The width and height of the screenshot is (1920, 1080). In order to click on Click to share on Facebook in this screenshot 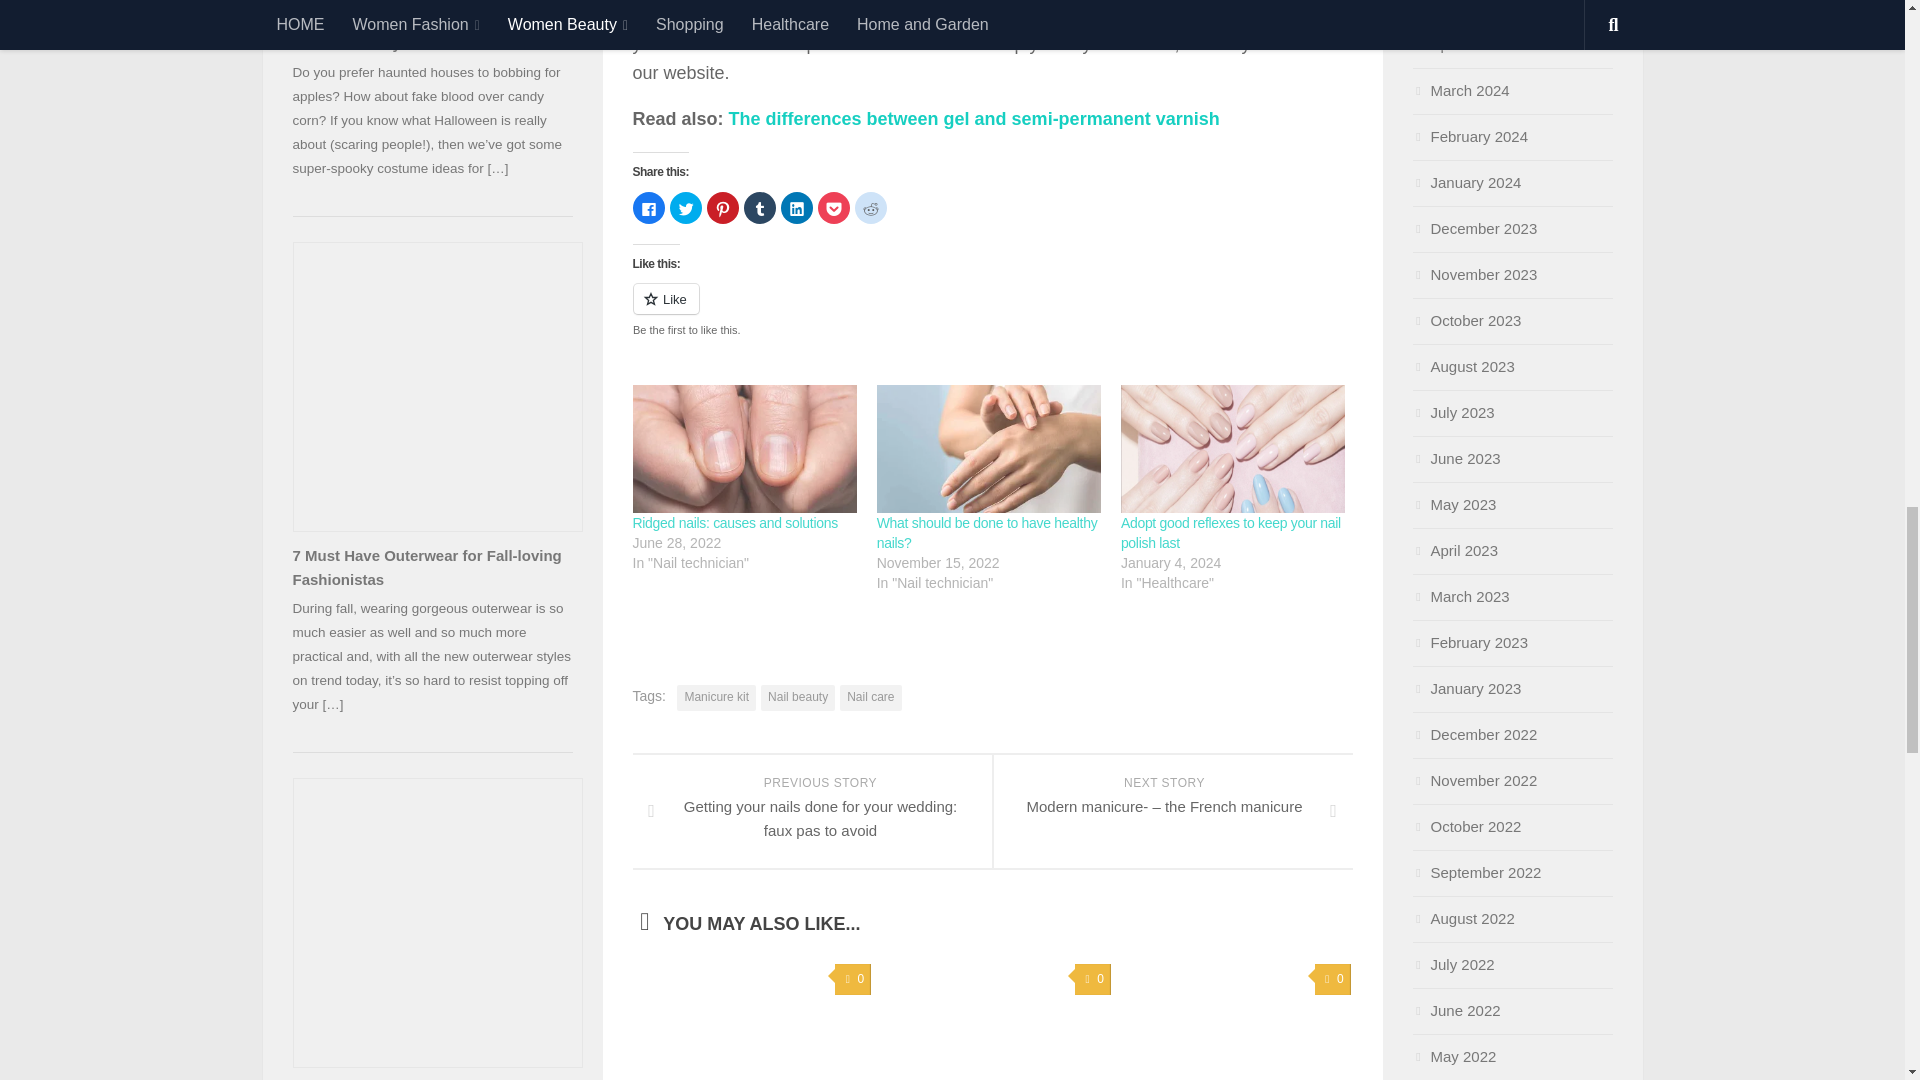, I will do `click(648, 208)`.